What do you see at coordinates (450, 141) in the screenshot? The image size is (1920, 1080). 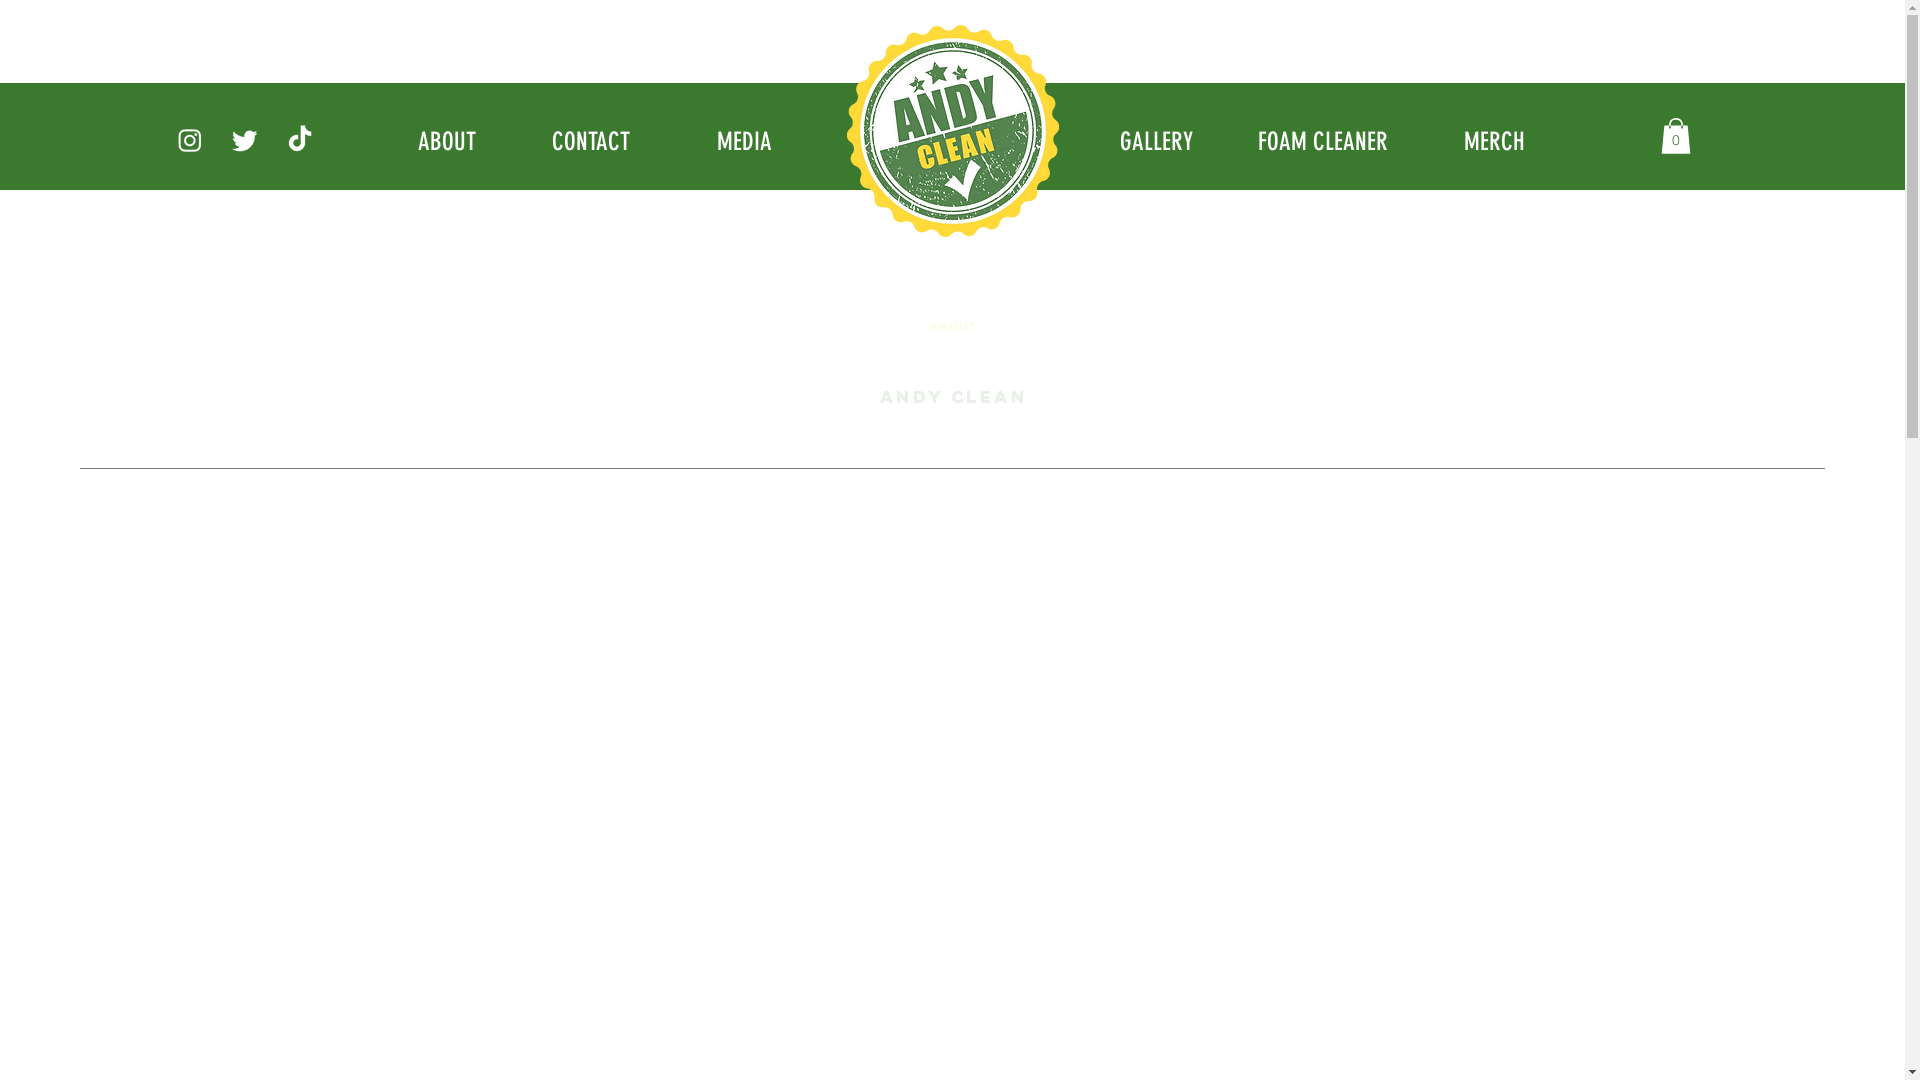 I see `ABOUT` at bounding box center [450, 141].